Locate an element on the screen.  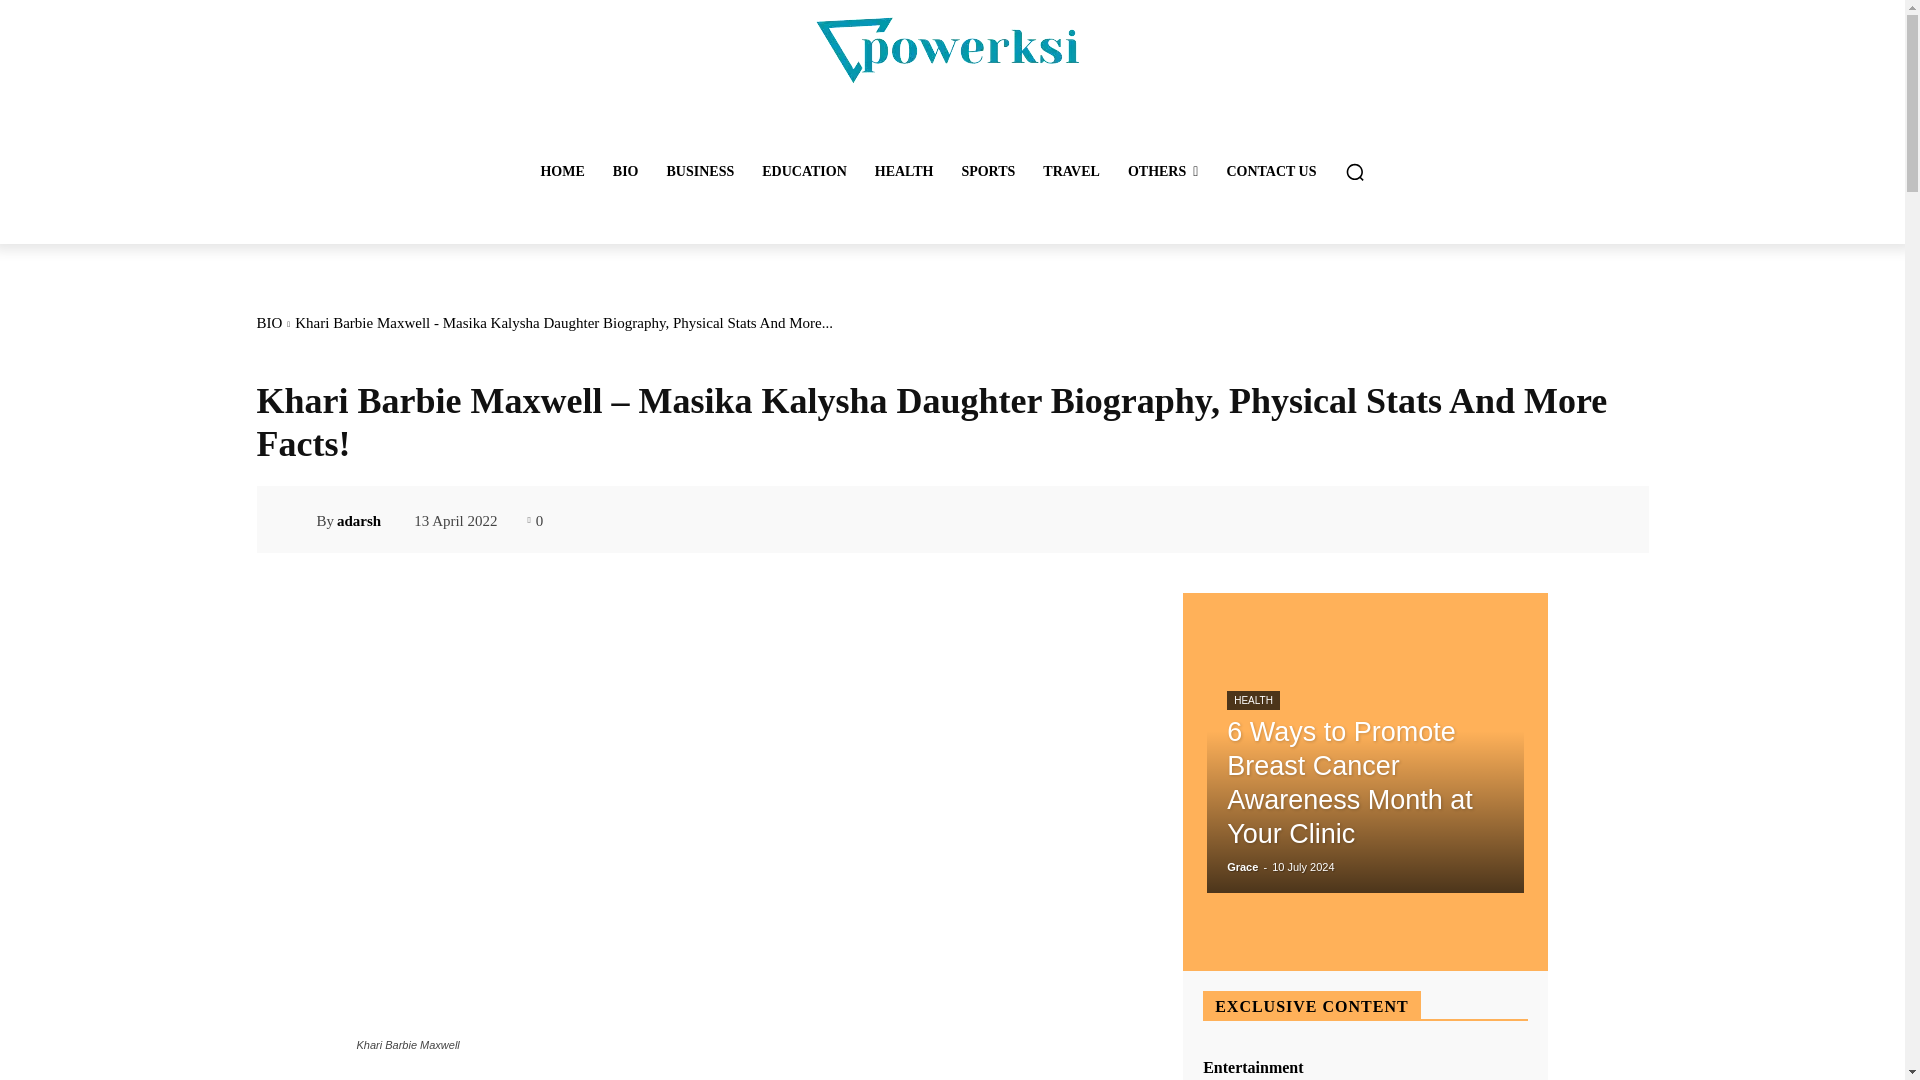
BUSINESS is located at coordinates (700, 171).